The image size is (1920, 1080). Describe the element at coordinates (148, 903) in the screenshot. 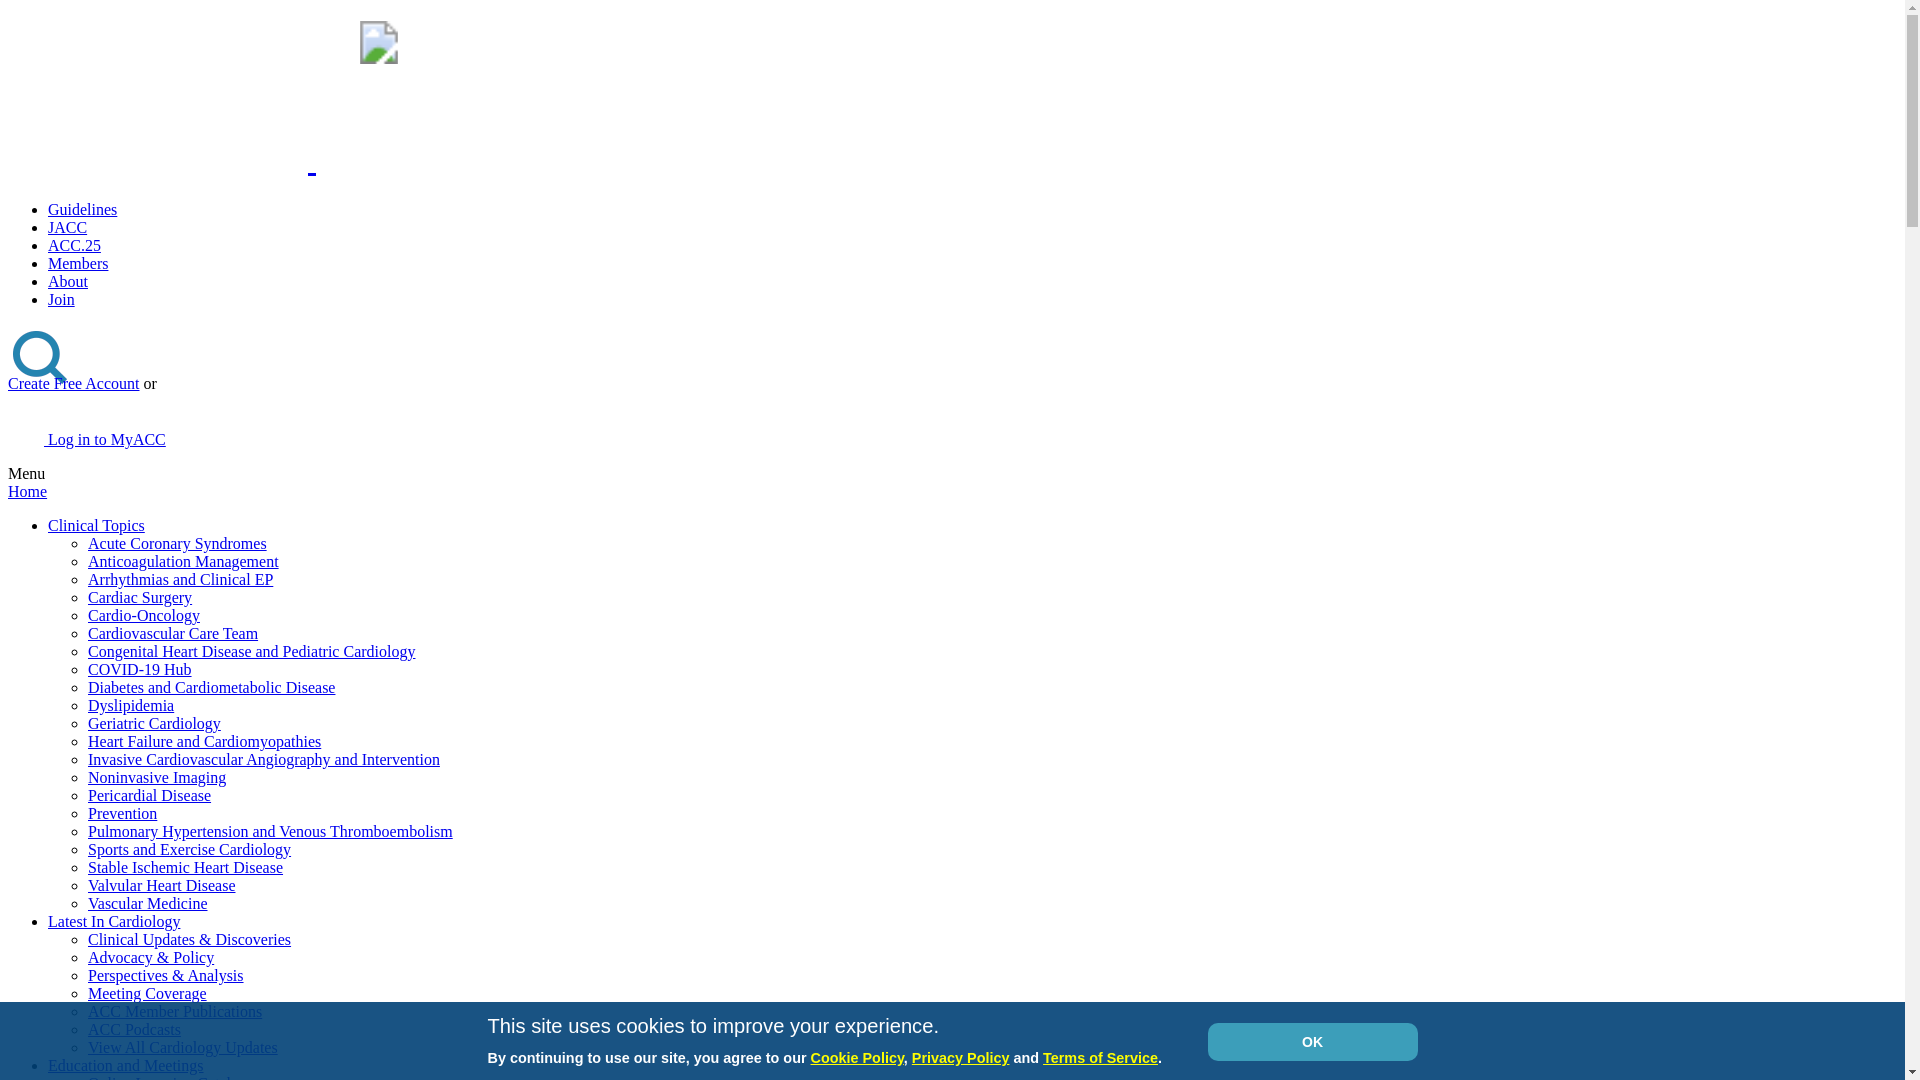

I see `Vascular Medicine` at that location.